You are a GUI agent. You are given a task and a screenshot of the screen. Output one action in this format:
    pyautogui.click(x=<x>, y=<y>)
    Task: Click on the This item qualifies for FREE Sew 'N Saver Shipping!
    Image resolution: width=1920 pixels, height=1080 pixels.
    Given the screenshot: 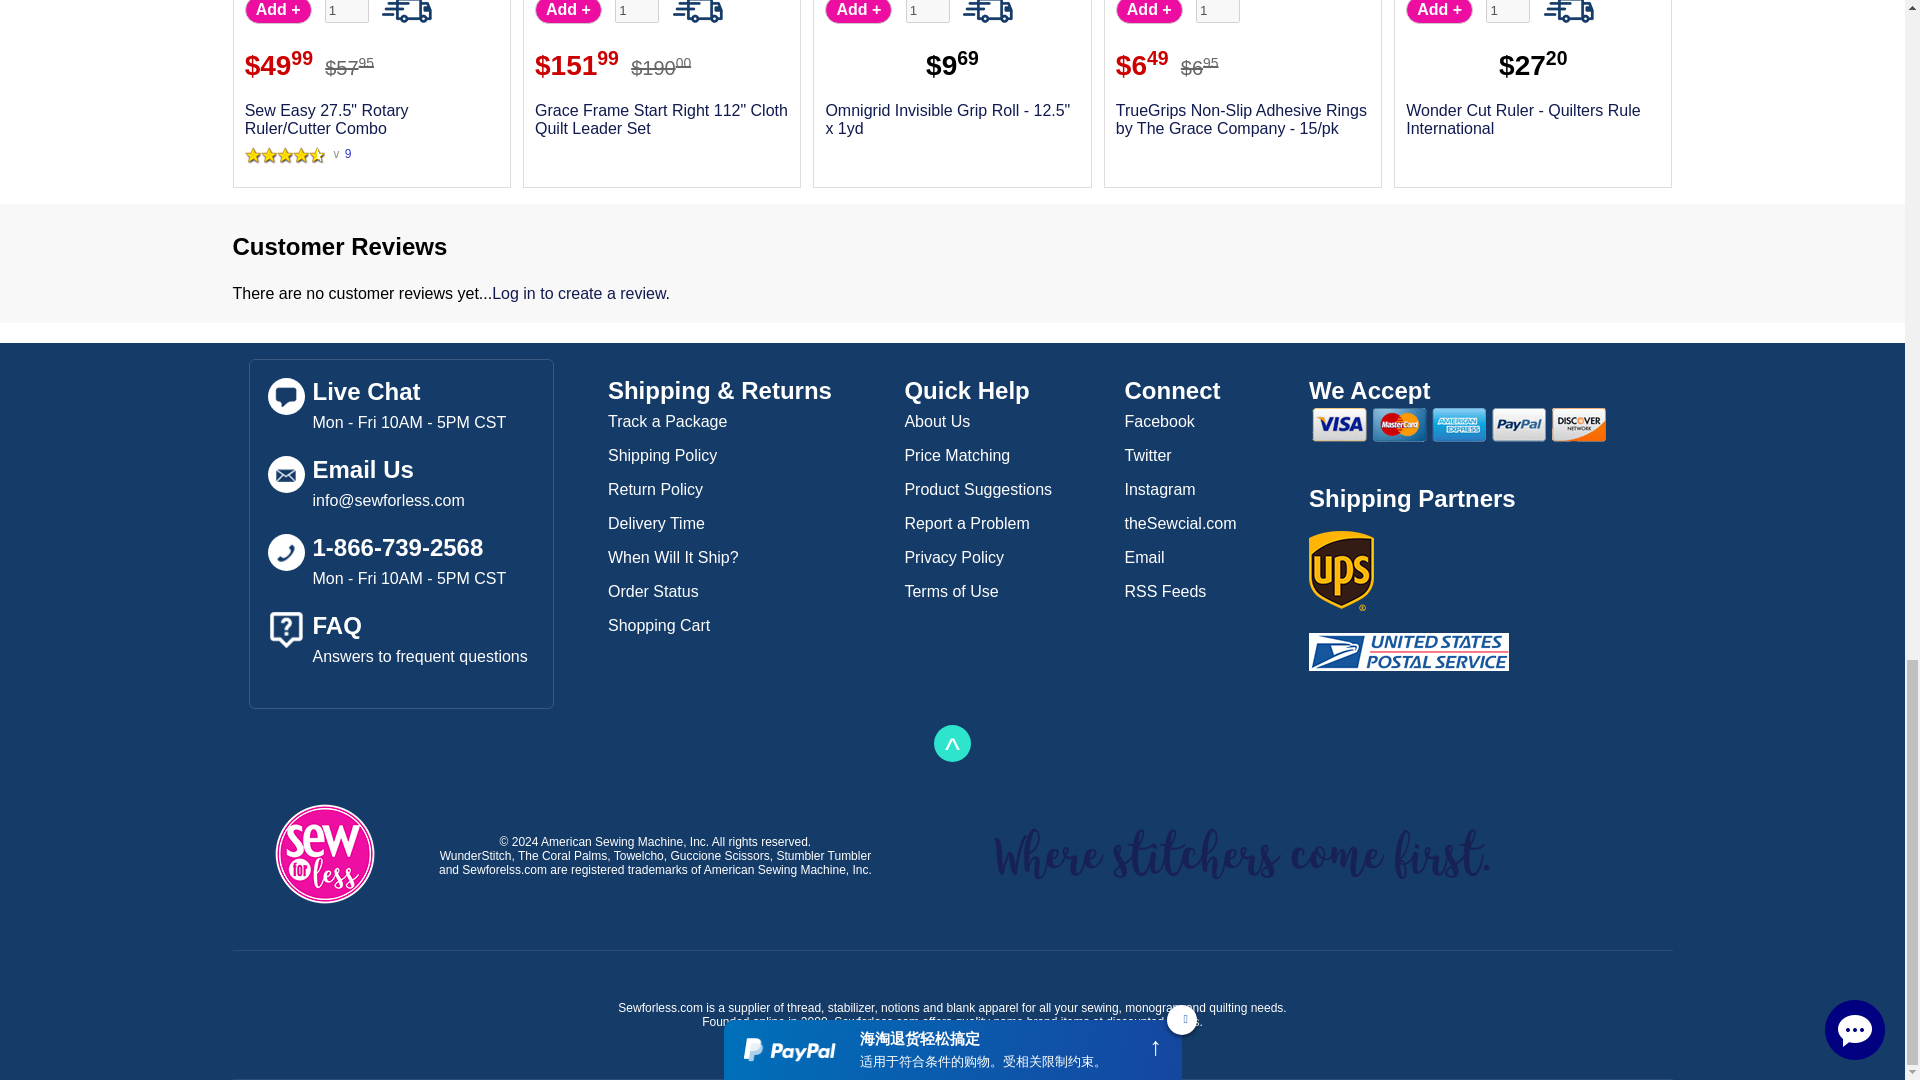 What is the action you would take?
    pyautogui.click(x=407, y=11)
    